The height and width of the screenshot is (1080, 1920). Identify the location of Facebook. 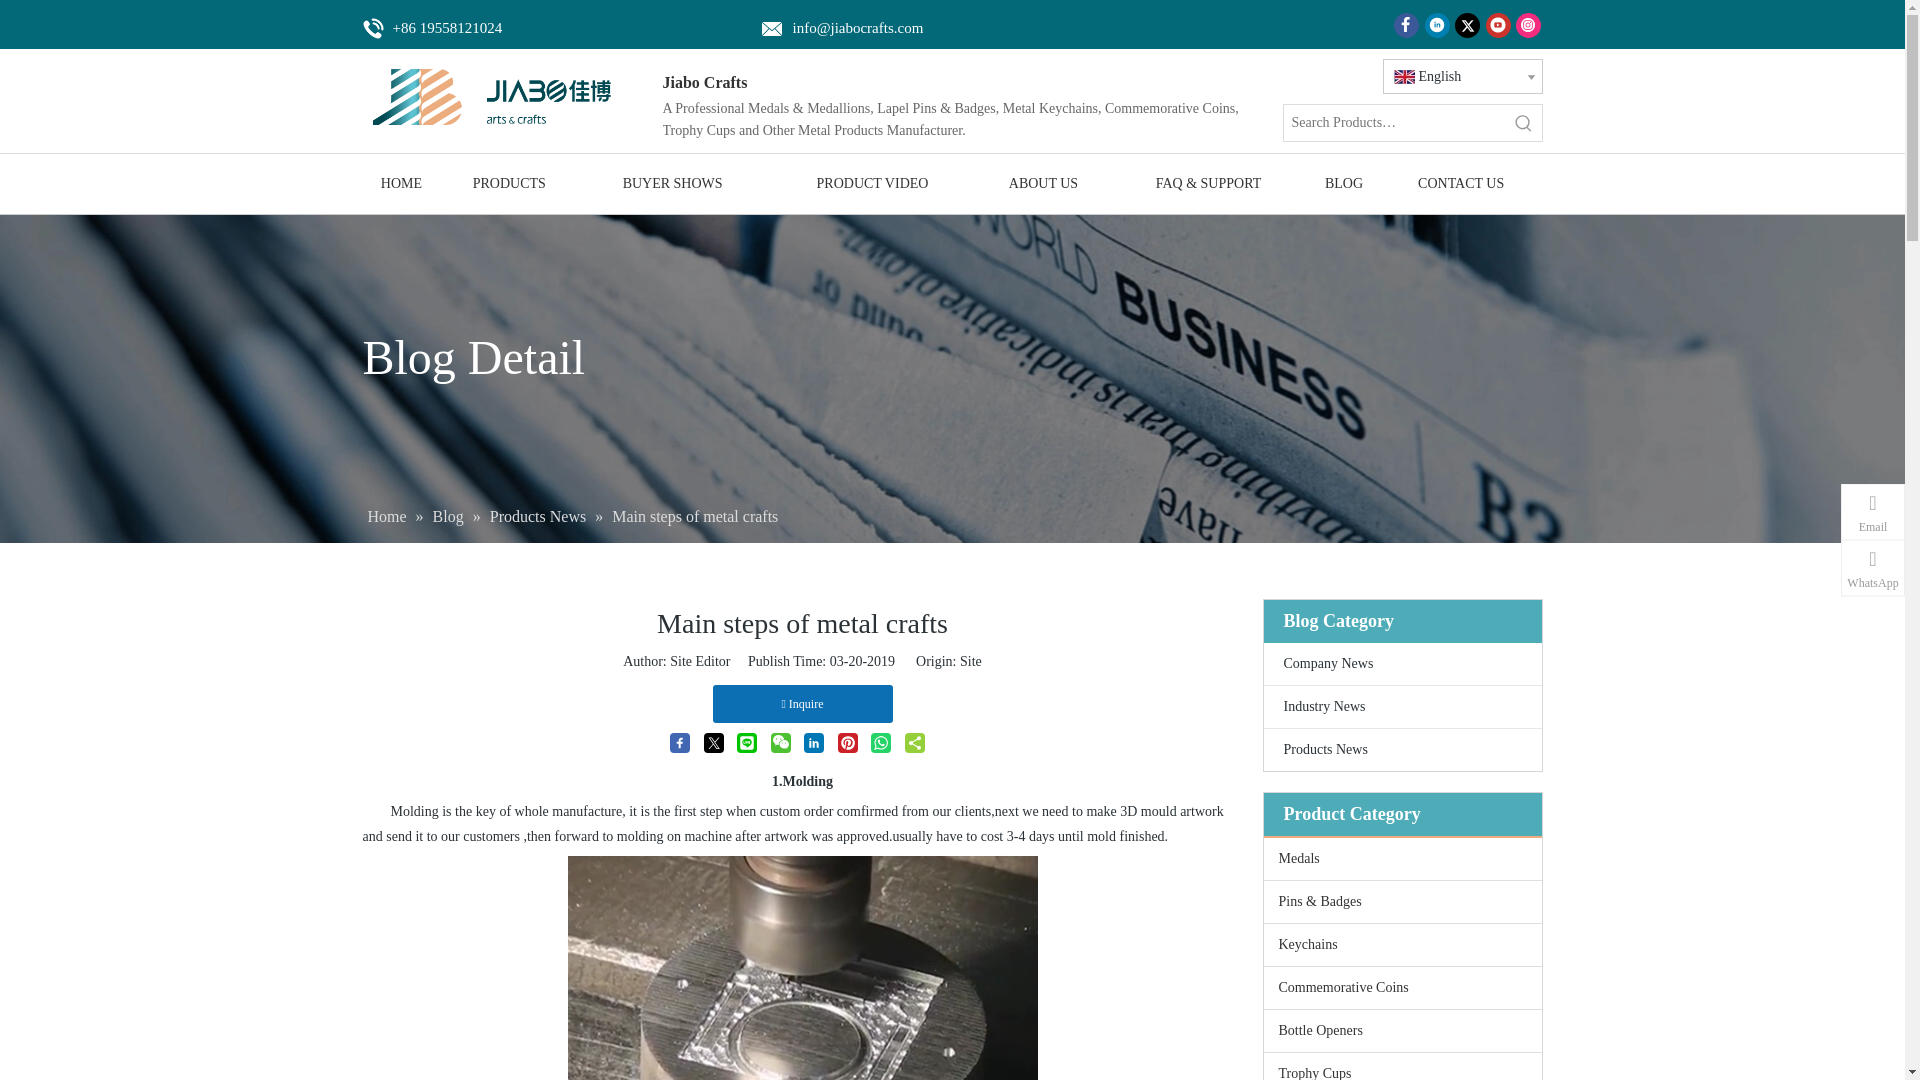
(1406, 24).